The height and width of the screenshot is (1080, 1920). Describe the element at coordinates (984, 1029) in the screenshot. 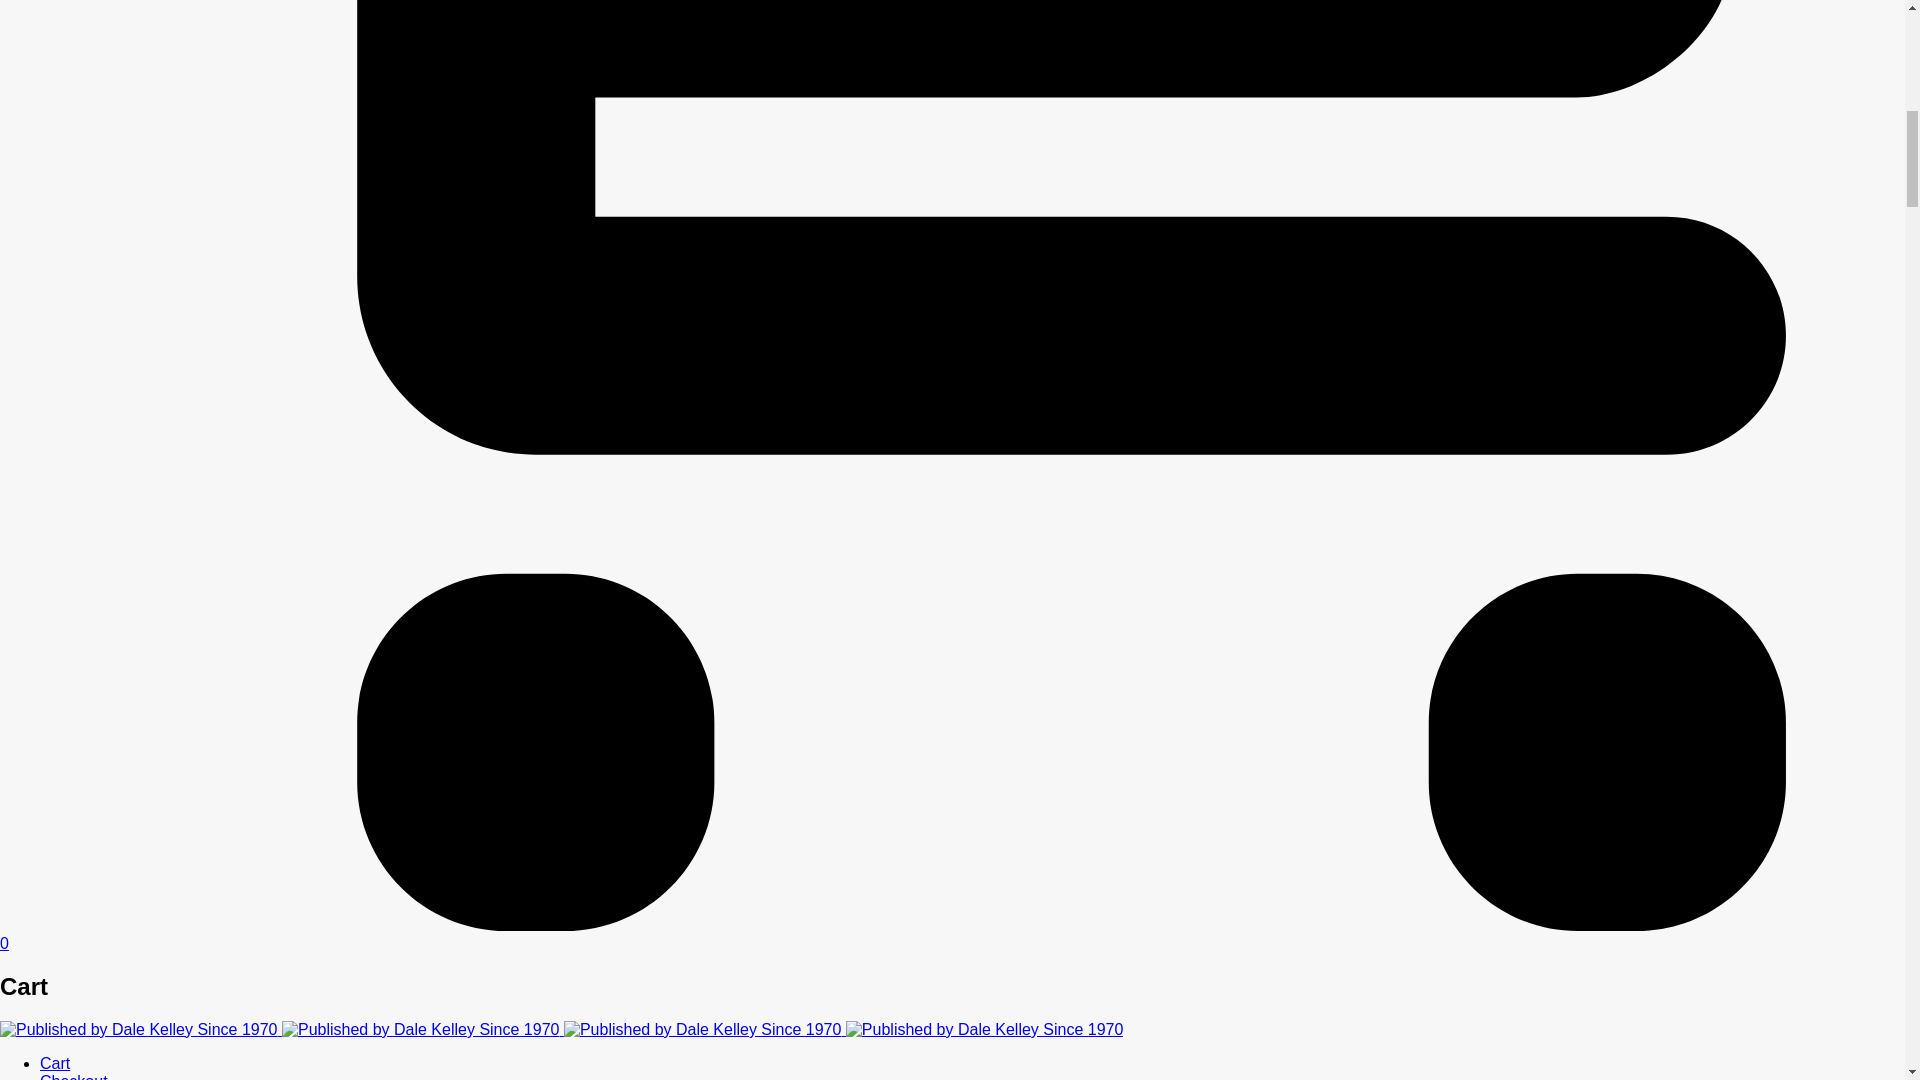

I see `Published by Dale Kelley Since 1970` at that location.